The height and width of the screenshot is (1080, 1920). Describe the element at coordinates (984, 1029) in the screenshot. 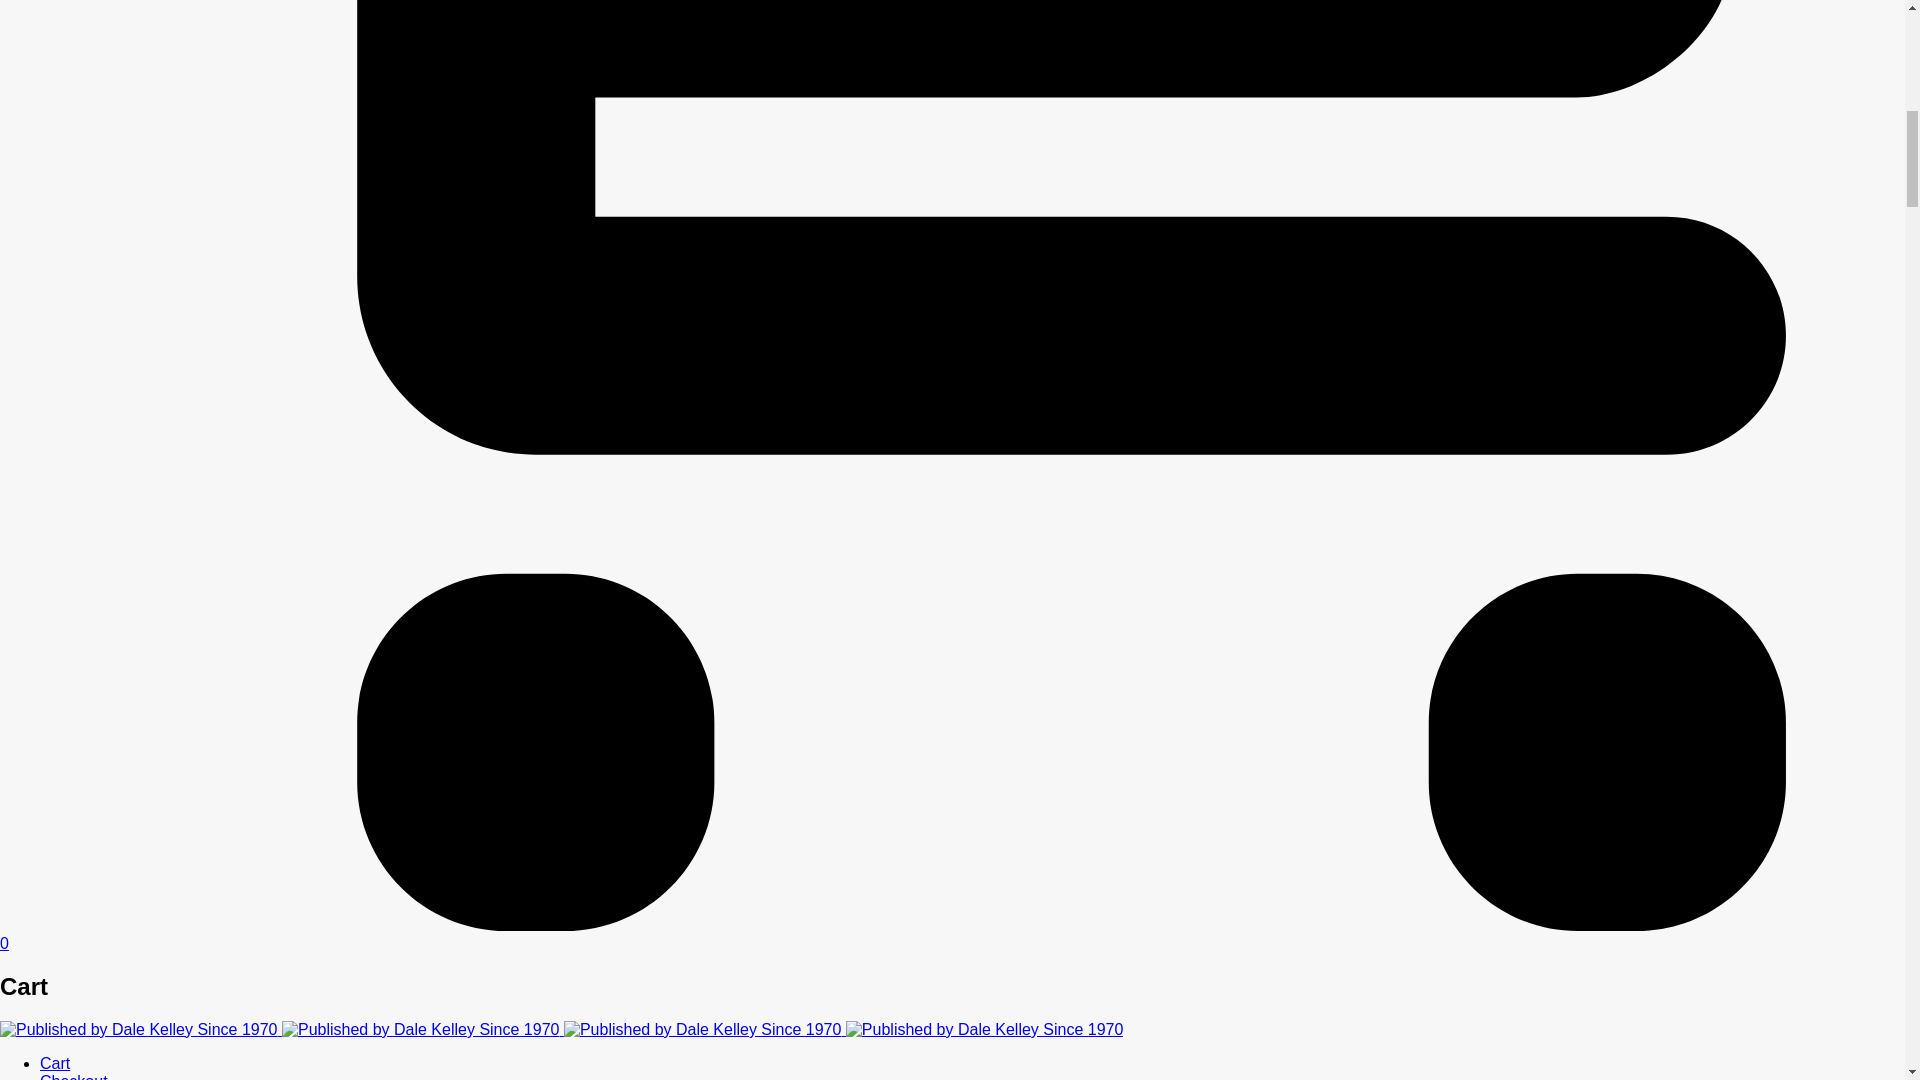

I see `Published by Dale Kelley Since 1970` at that location.